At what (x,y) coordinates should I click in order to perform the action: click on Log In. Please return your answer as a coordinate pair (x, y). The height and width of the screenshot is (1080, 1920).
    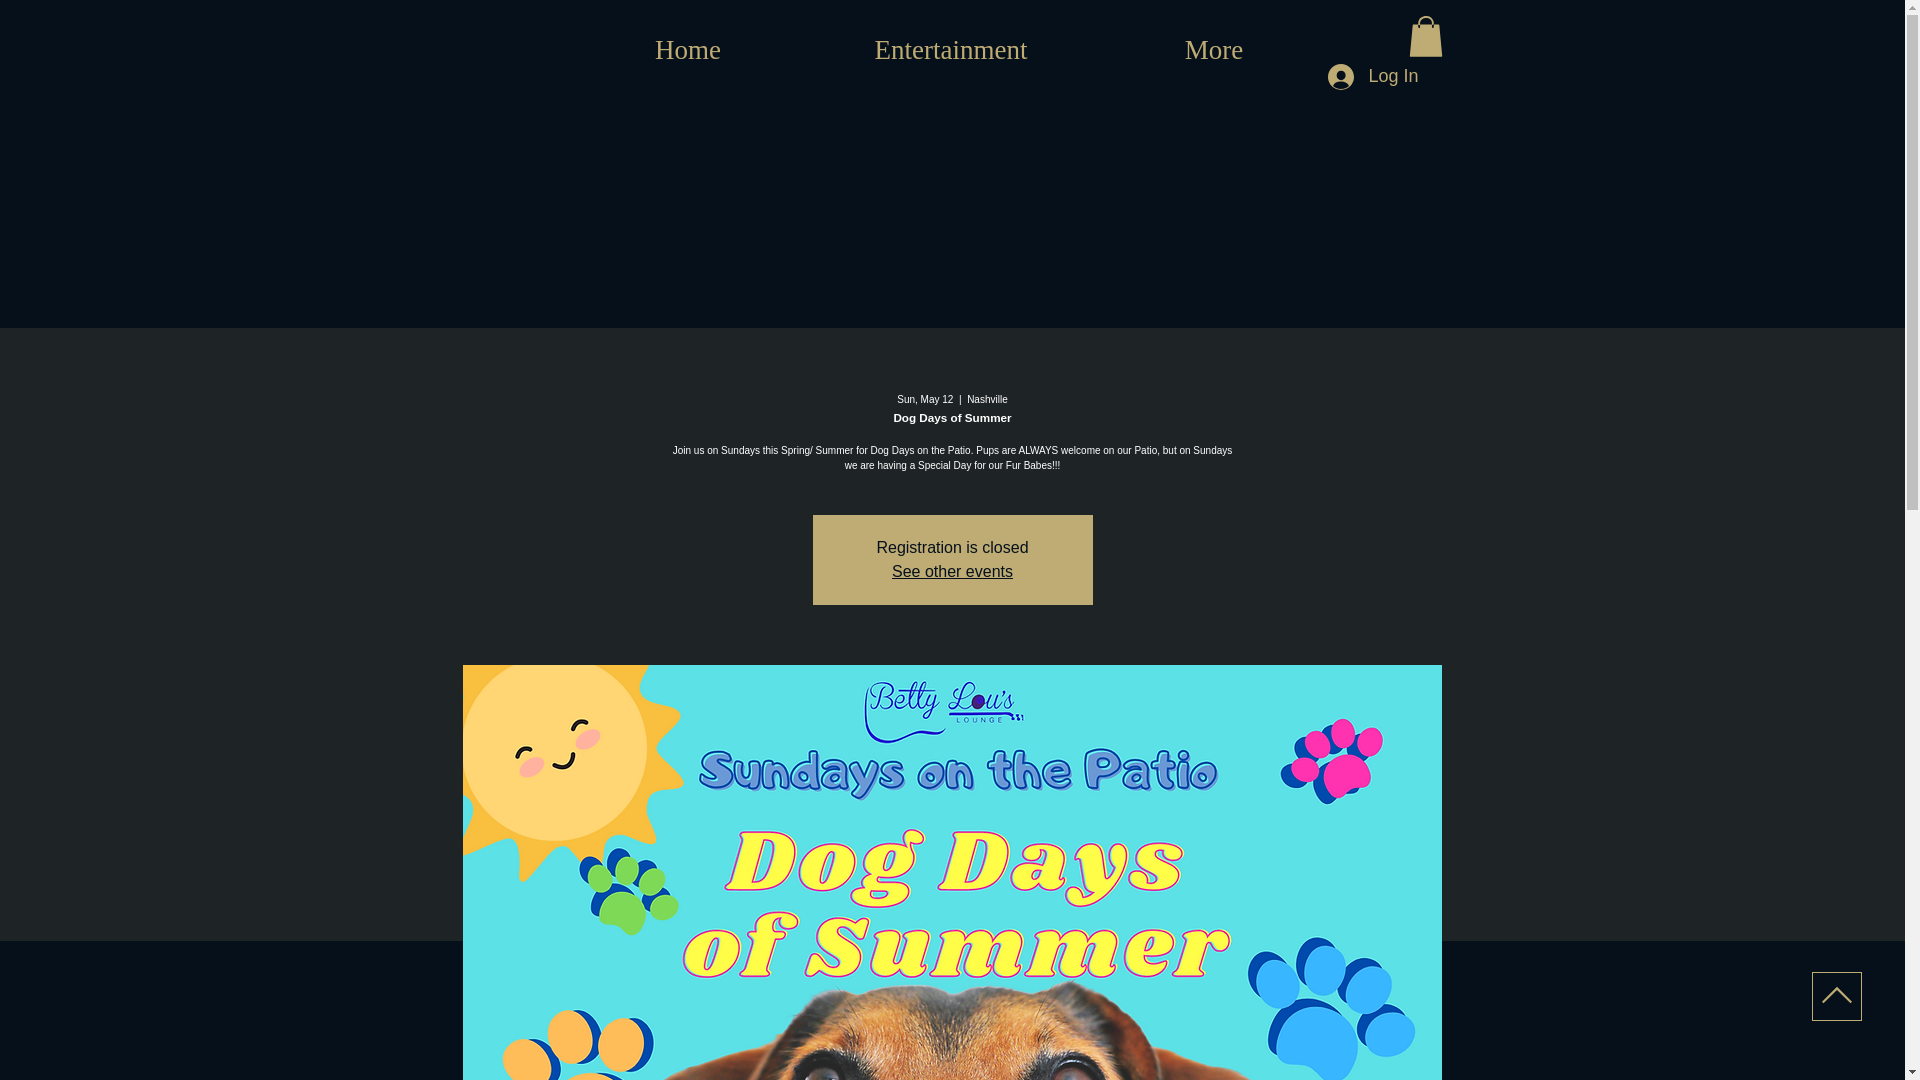
    Looking at the image, I should click on (1372, 77).